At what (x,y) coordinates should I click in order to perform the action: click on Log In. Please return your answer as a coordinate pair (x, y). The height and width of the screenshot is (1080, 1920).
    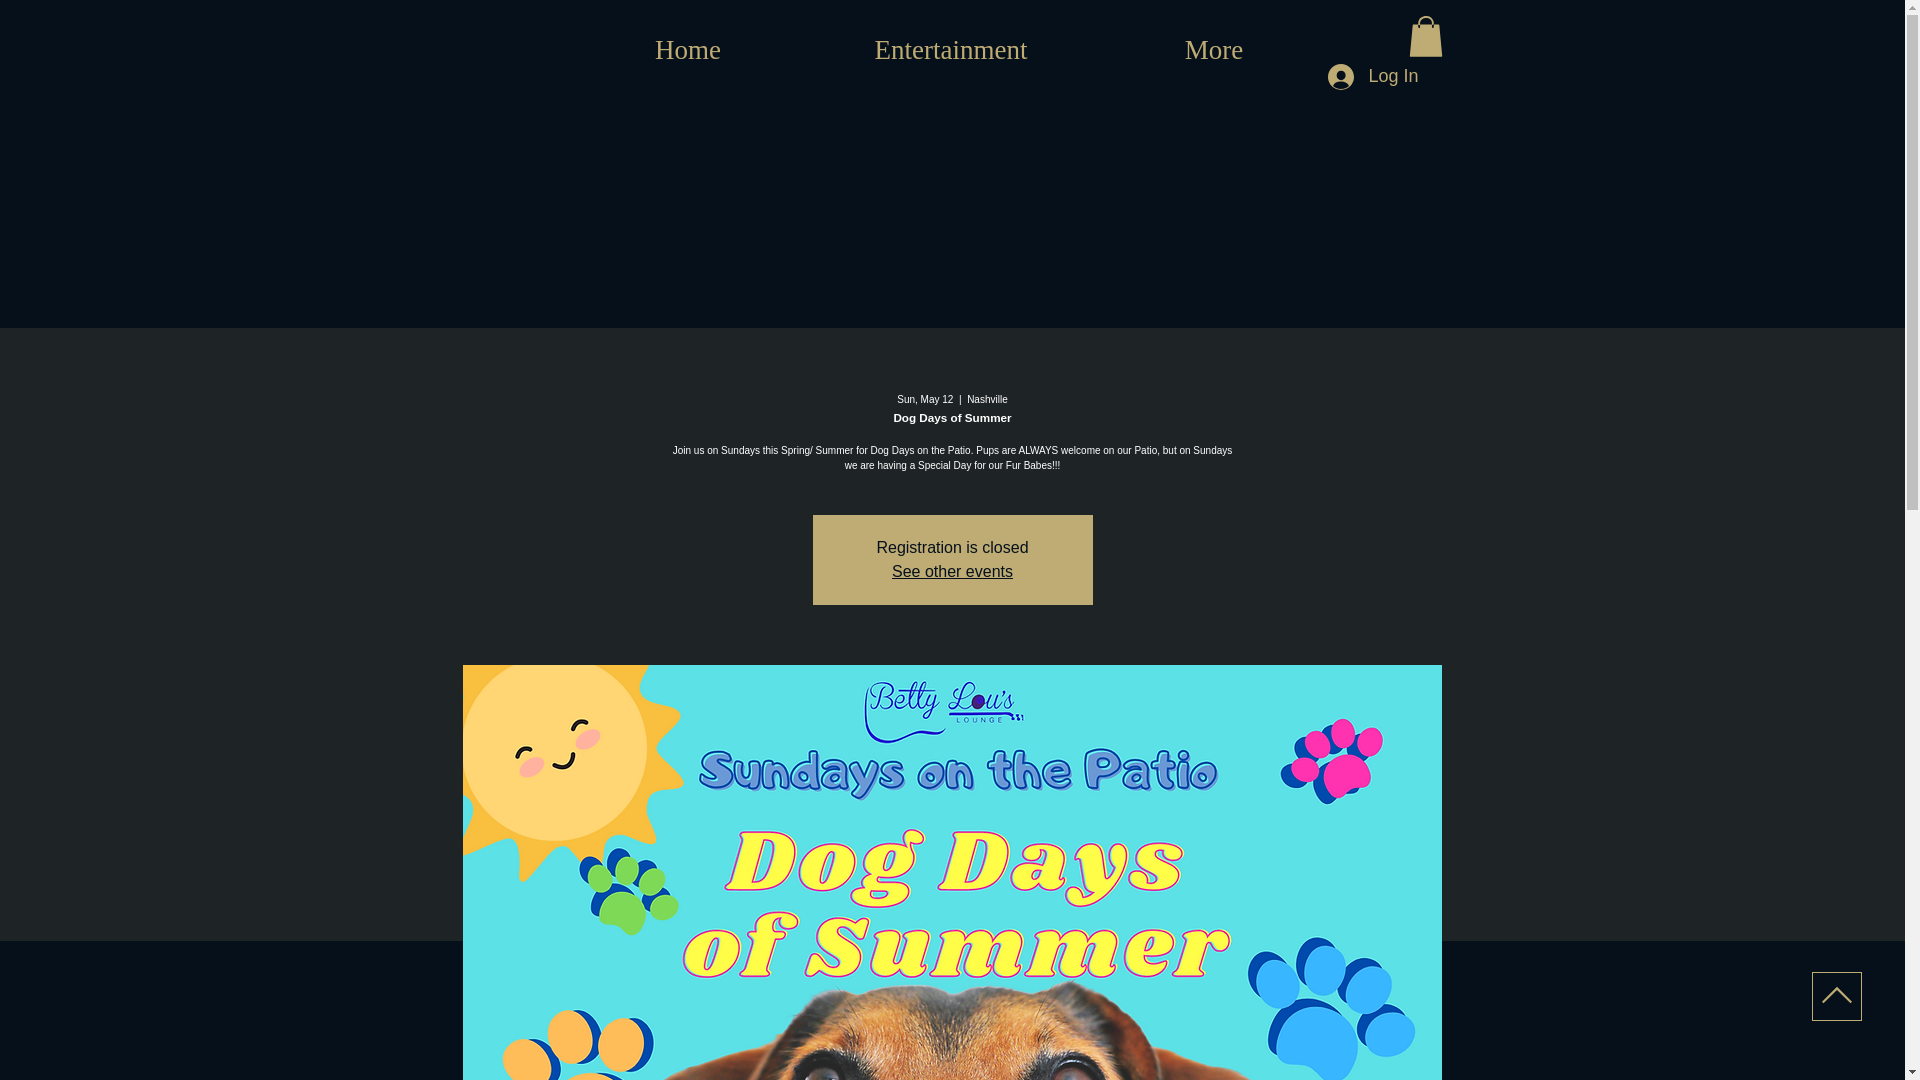
    Looking at the image, I should click on (1372, 77).